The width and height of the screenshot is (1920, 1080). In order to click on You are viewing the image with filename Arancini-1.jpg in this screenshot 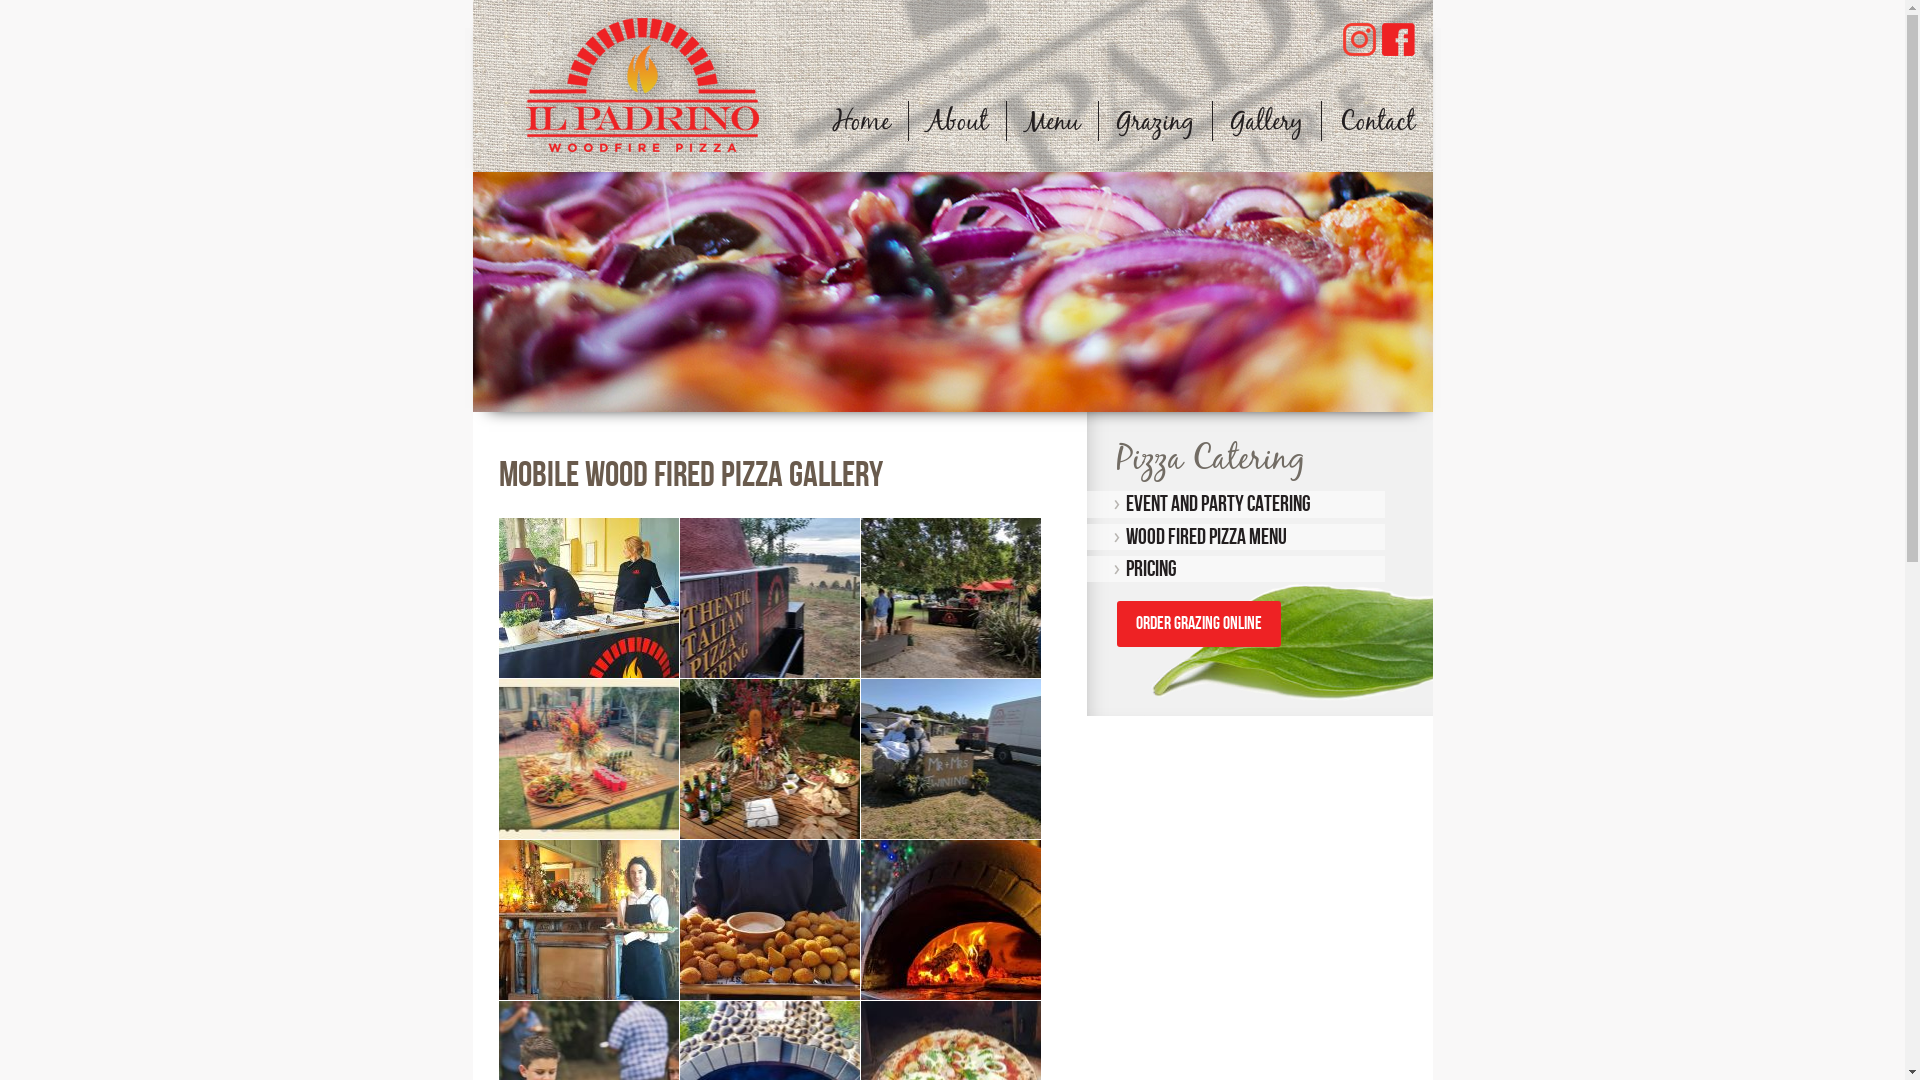, I will do `click(770, 920)`.